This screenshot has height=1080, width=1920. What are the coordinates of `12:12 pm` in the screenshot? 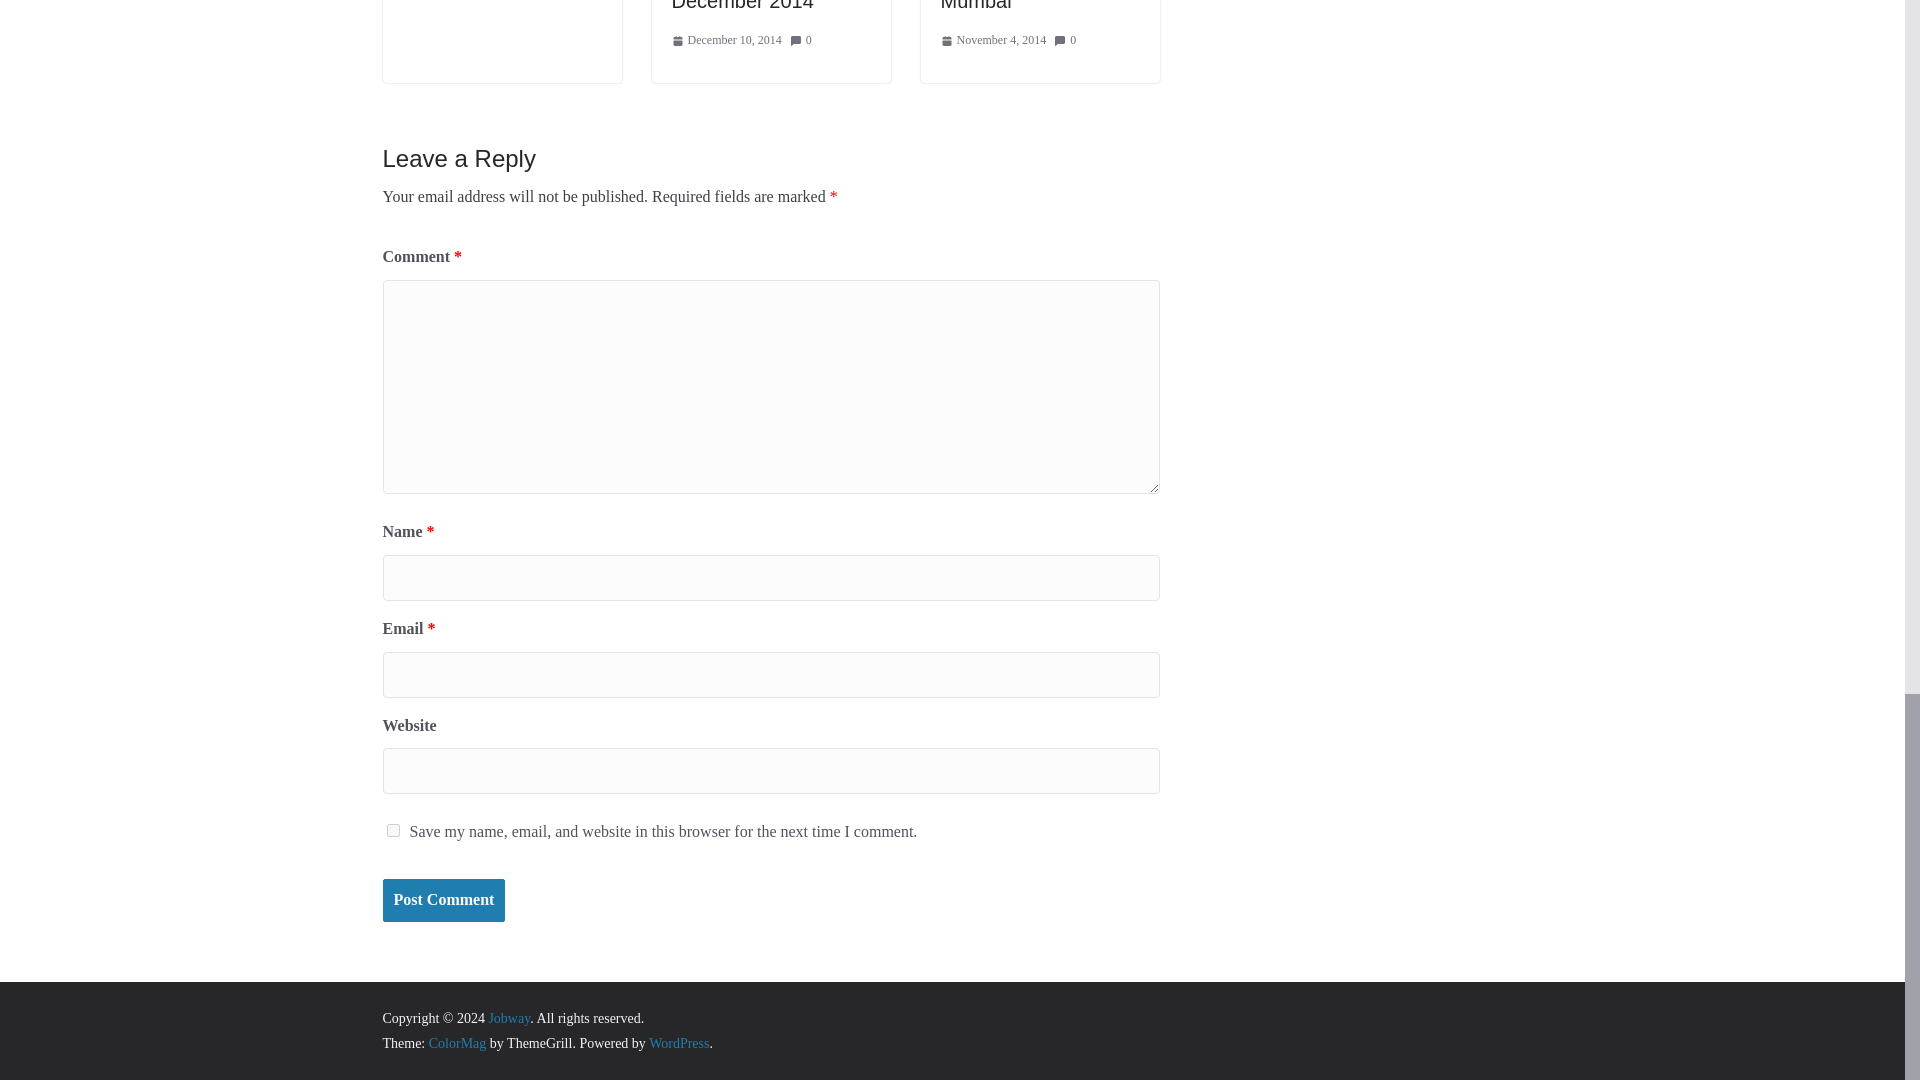 It's located at (726, 40).